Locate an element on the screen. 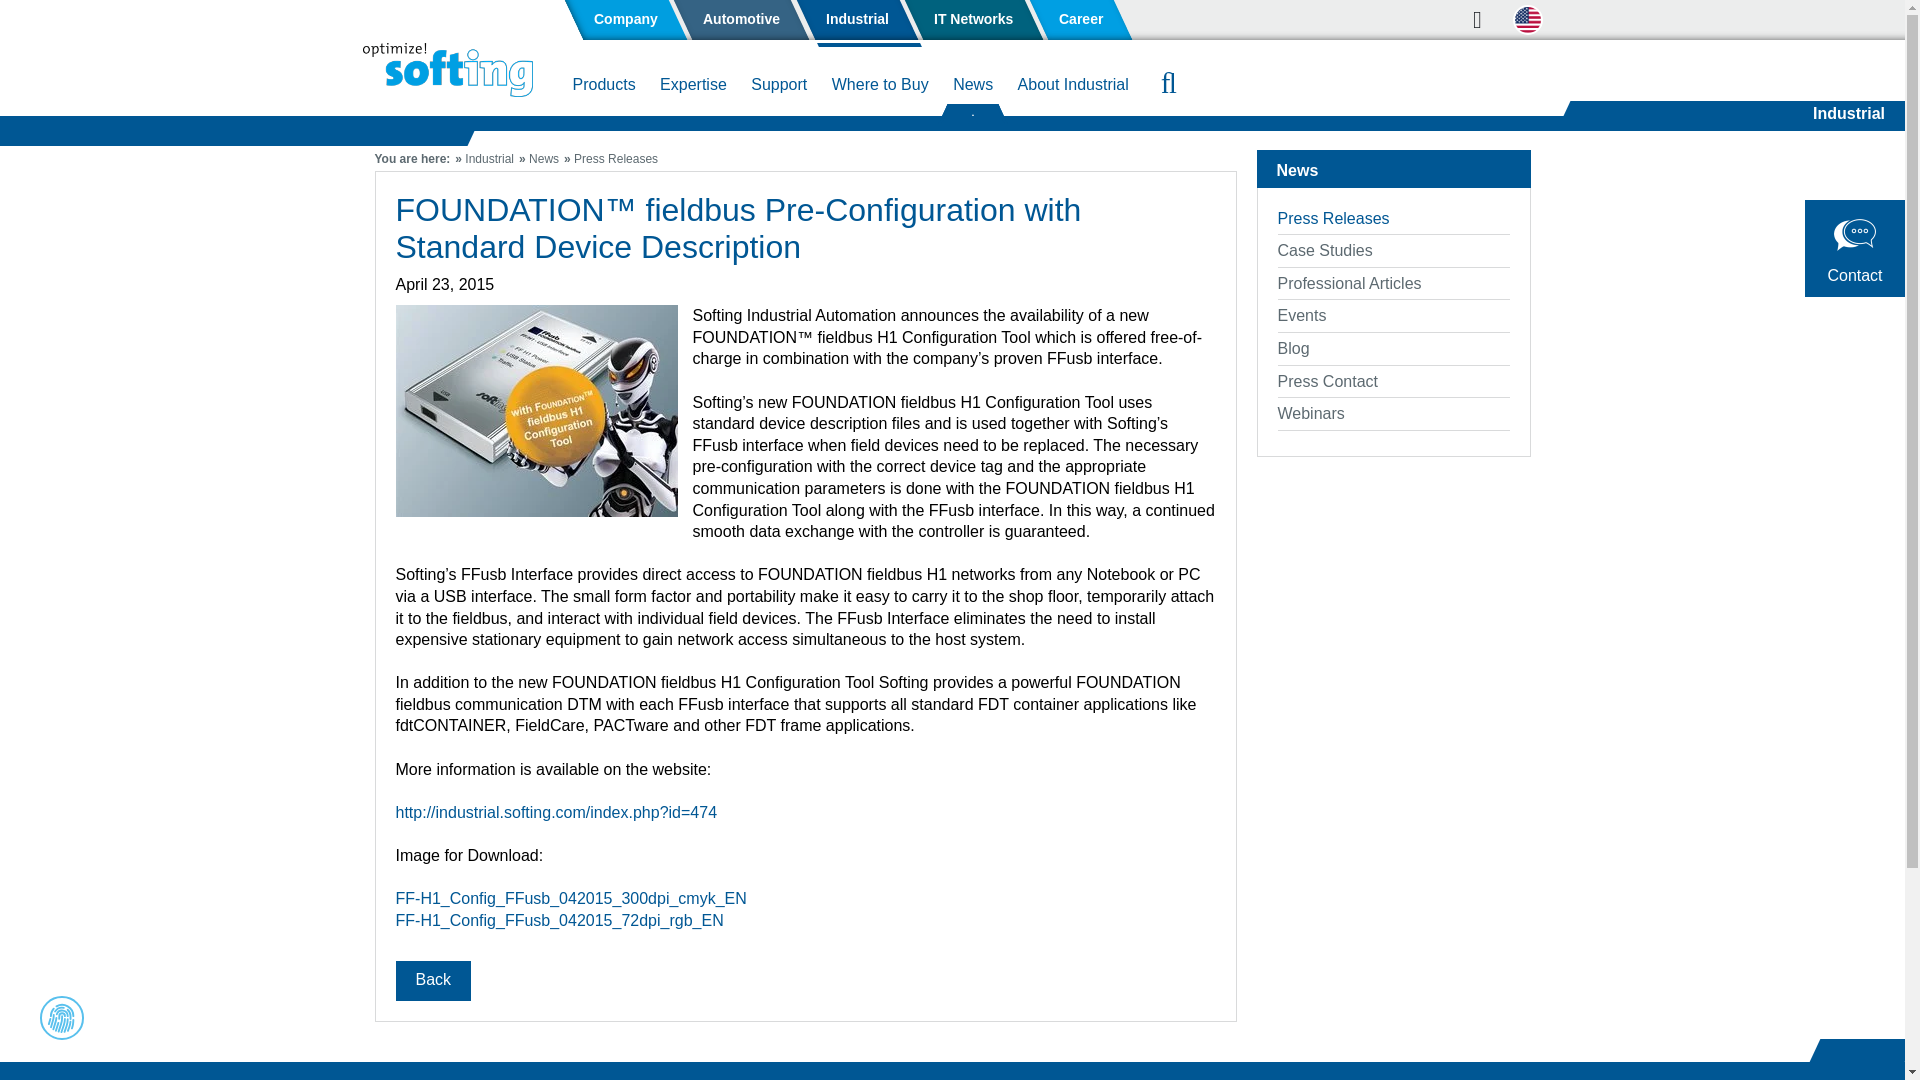  Industrial is located at coordinates (856, 20).